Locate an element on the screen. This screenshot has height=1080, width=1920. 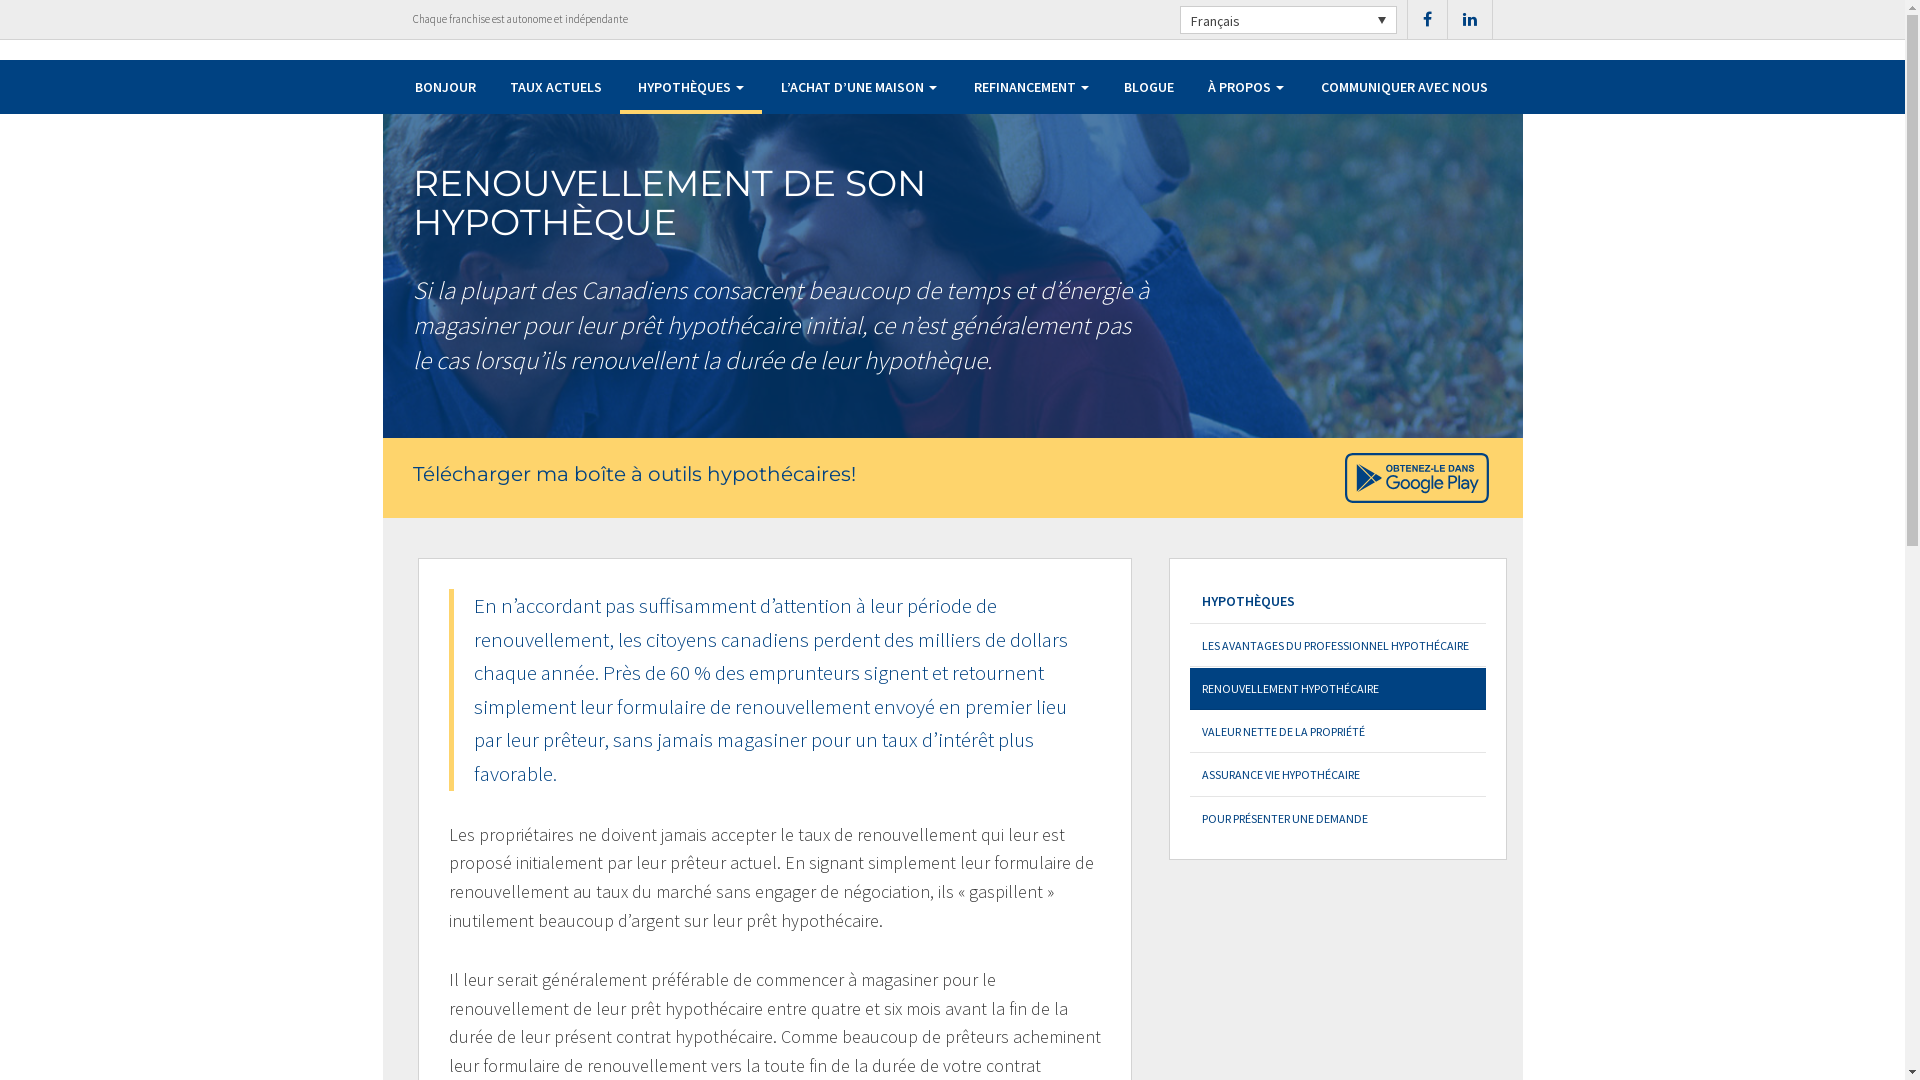
COMMUNIQUER AVEC NOUS is located at coordinates (1405, 87).